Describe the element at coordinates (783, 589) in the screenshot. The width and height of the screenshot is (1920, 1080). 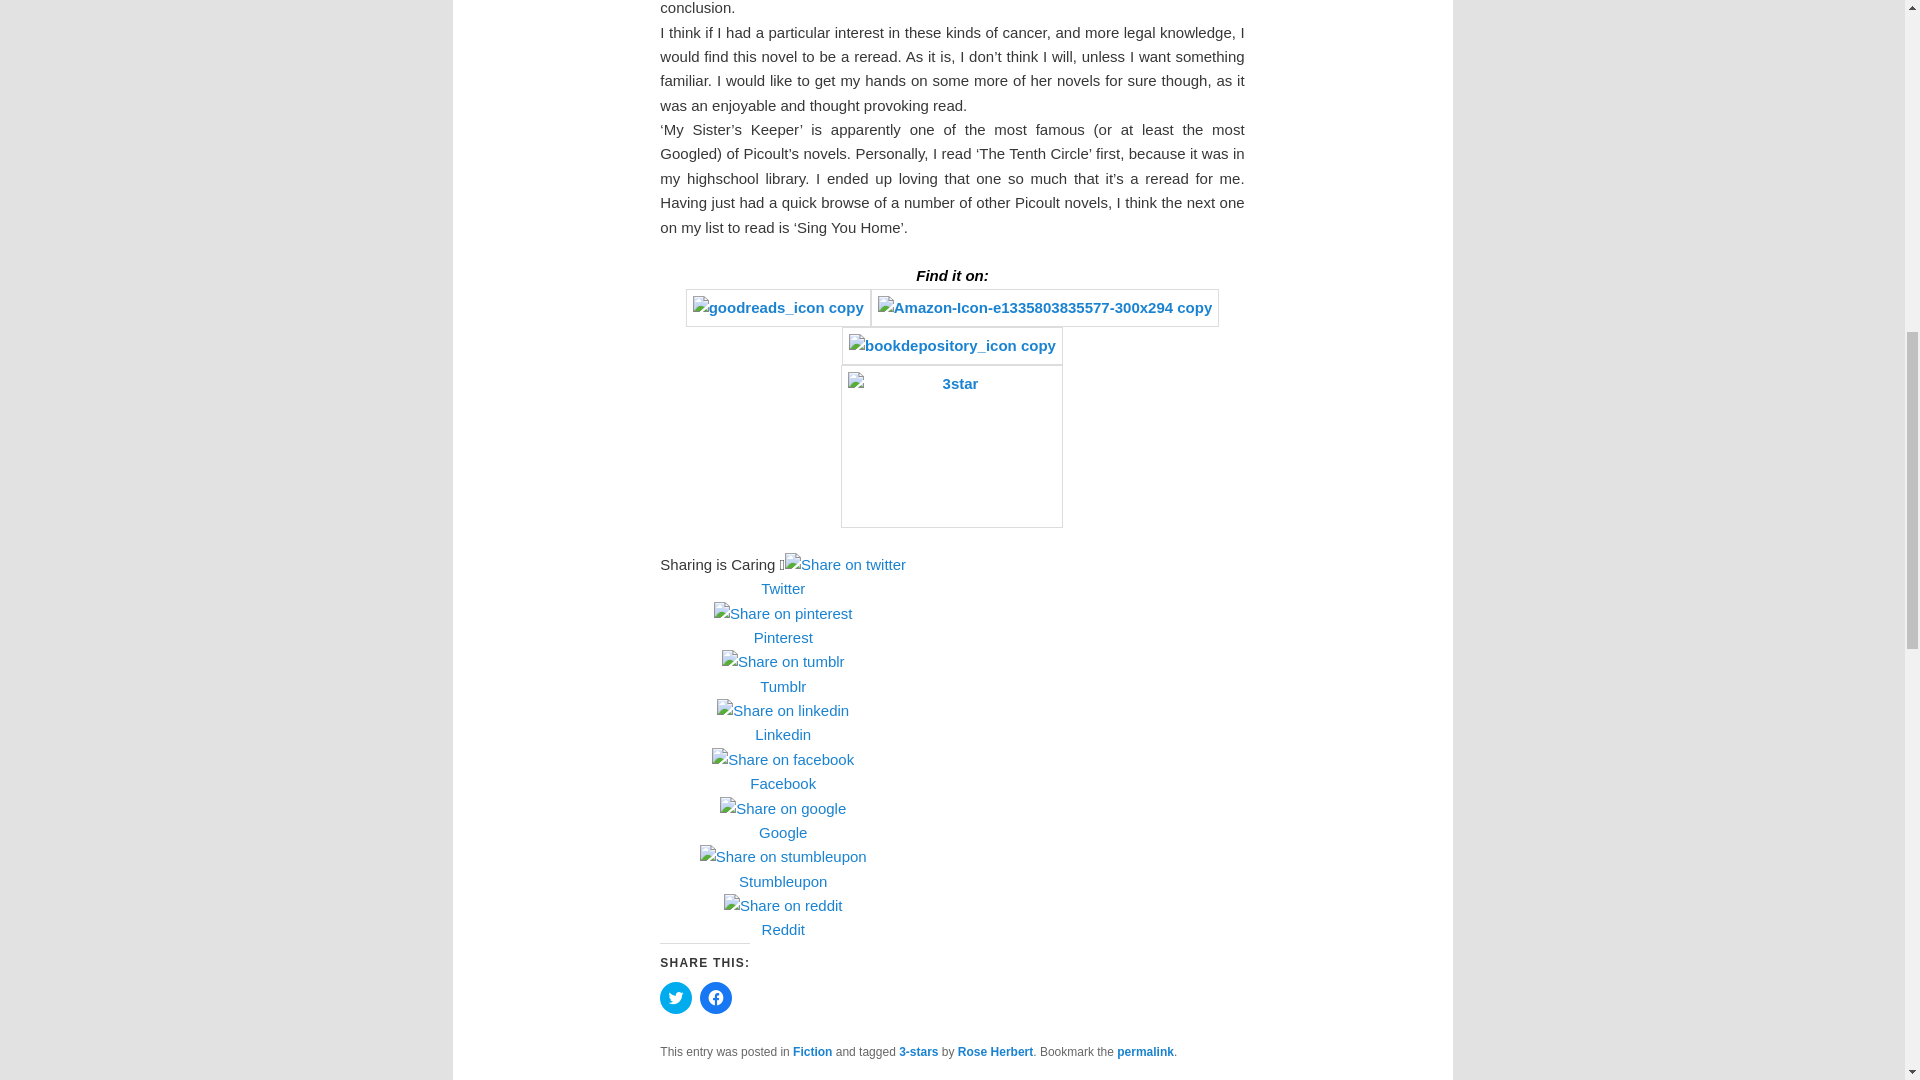
I see `Twitter` at that location.